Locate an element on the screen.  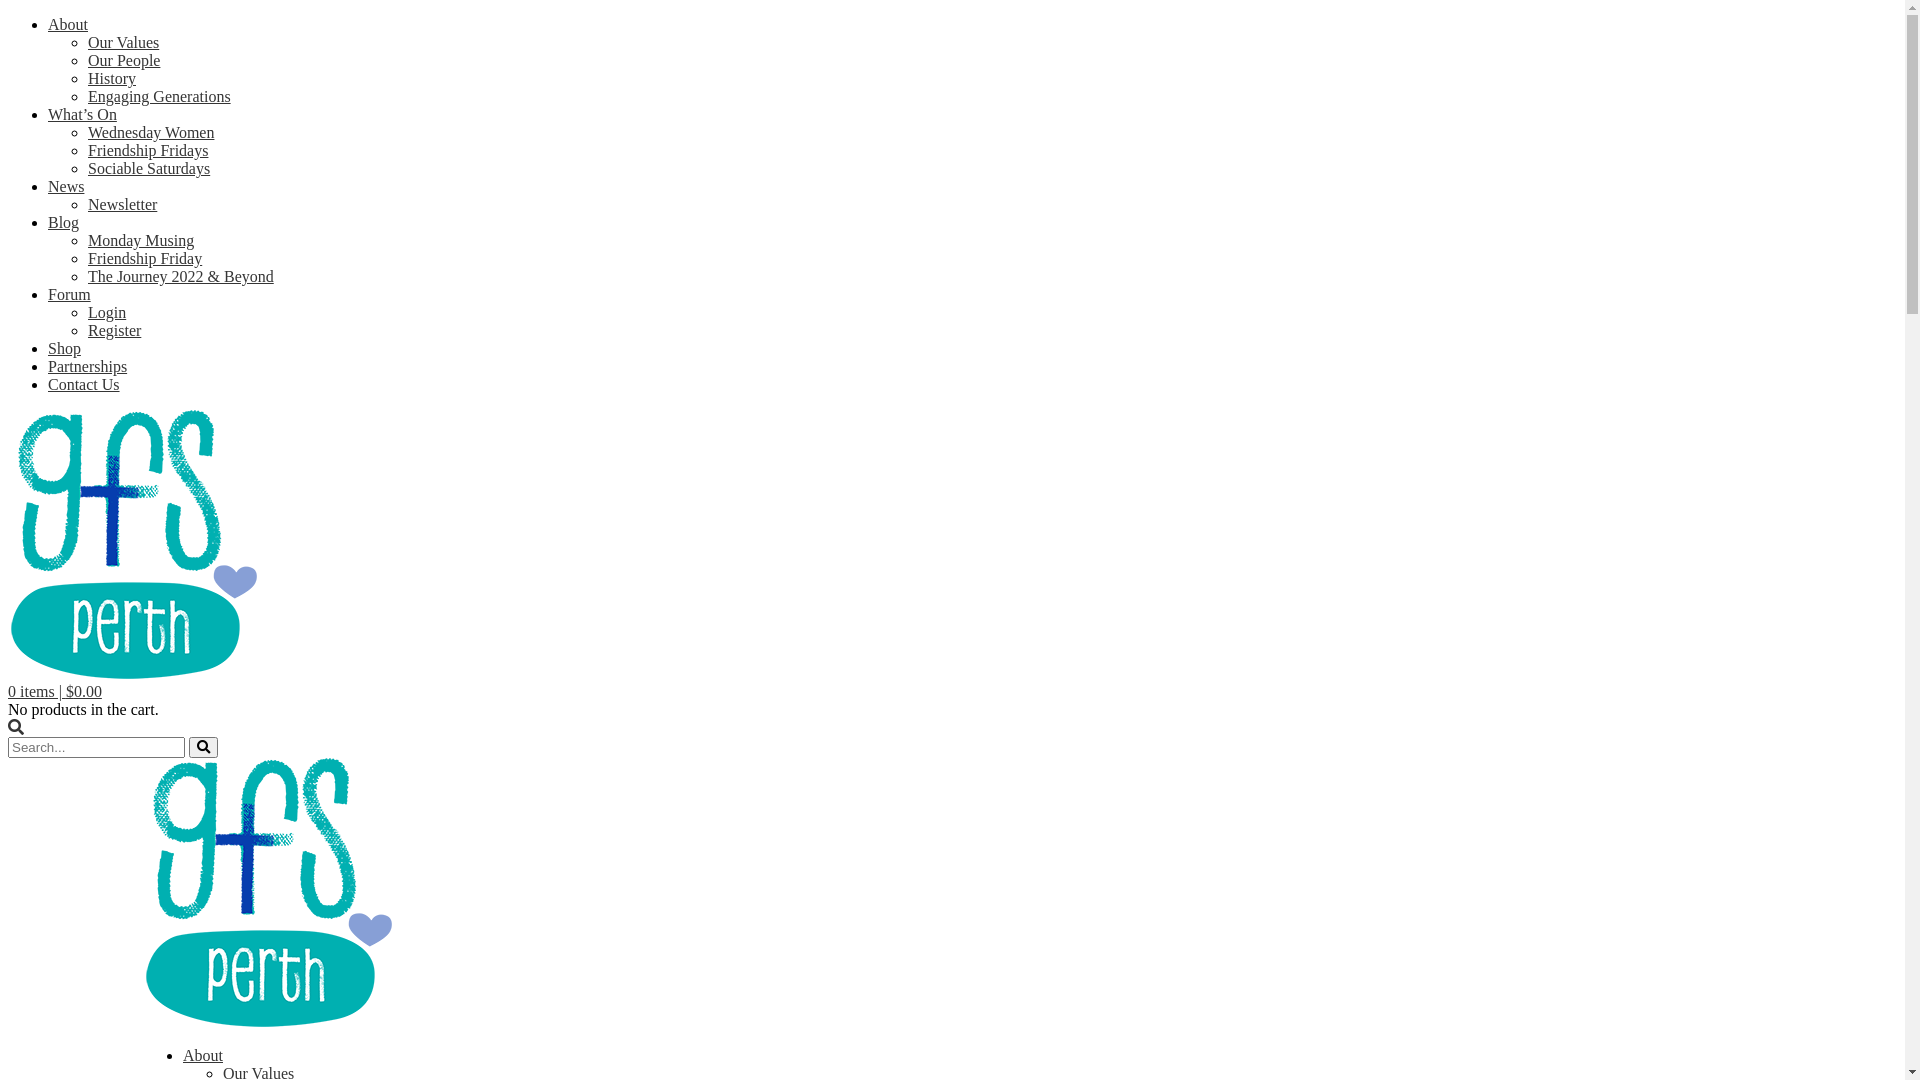
Friendship Fridays is located at coordinates (148, 150).